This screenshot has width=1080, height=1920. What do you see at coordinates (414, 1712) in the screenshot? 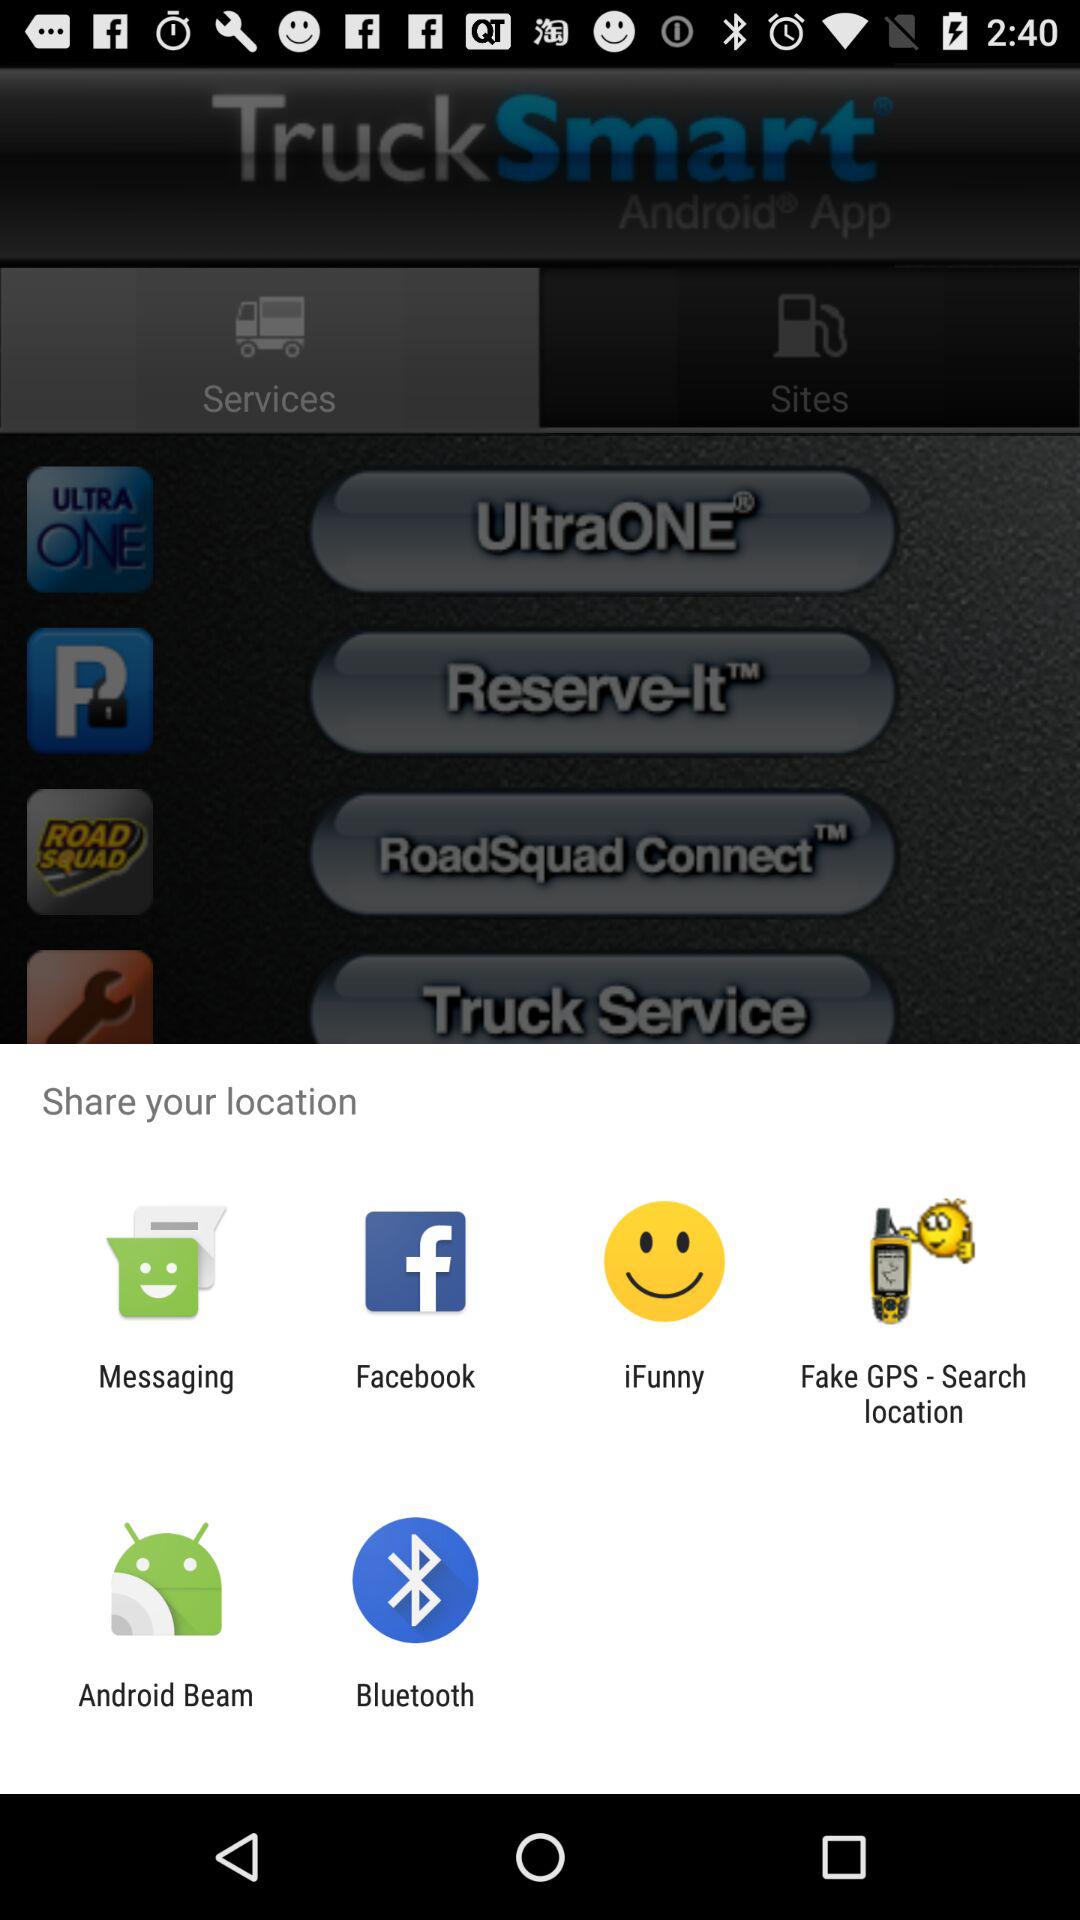
I see `scroll to bluetooth icon` at bounding box center [414, 1712].